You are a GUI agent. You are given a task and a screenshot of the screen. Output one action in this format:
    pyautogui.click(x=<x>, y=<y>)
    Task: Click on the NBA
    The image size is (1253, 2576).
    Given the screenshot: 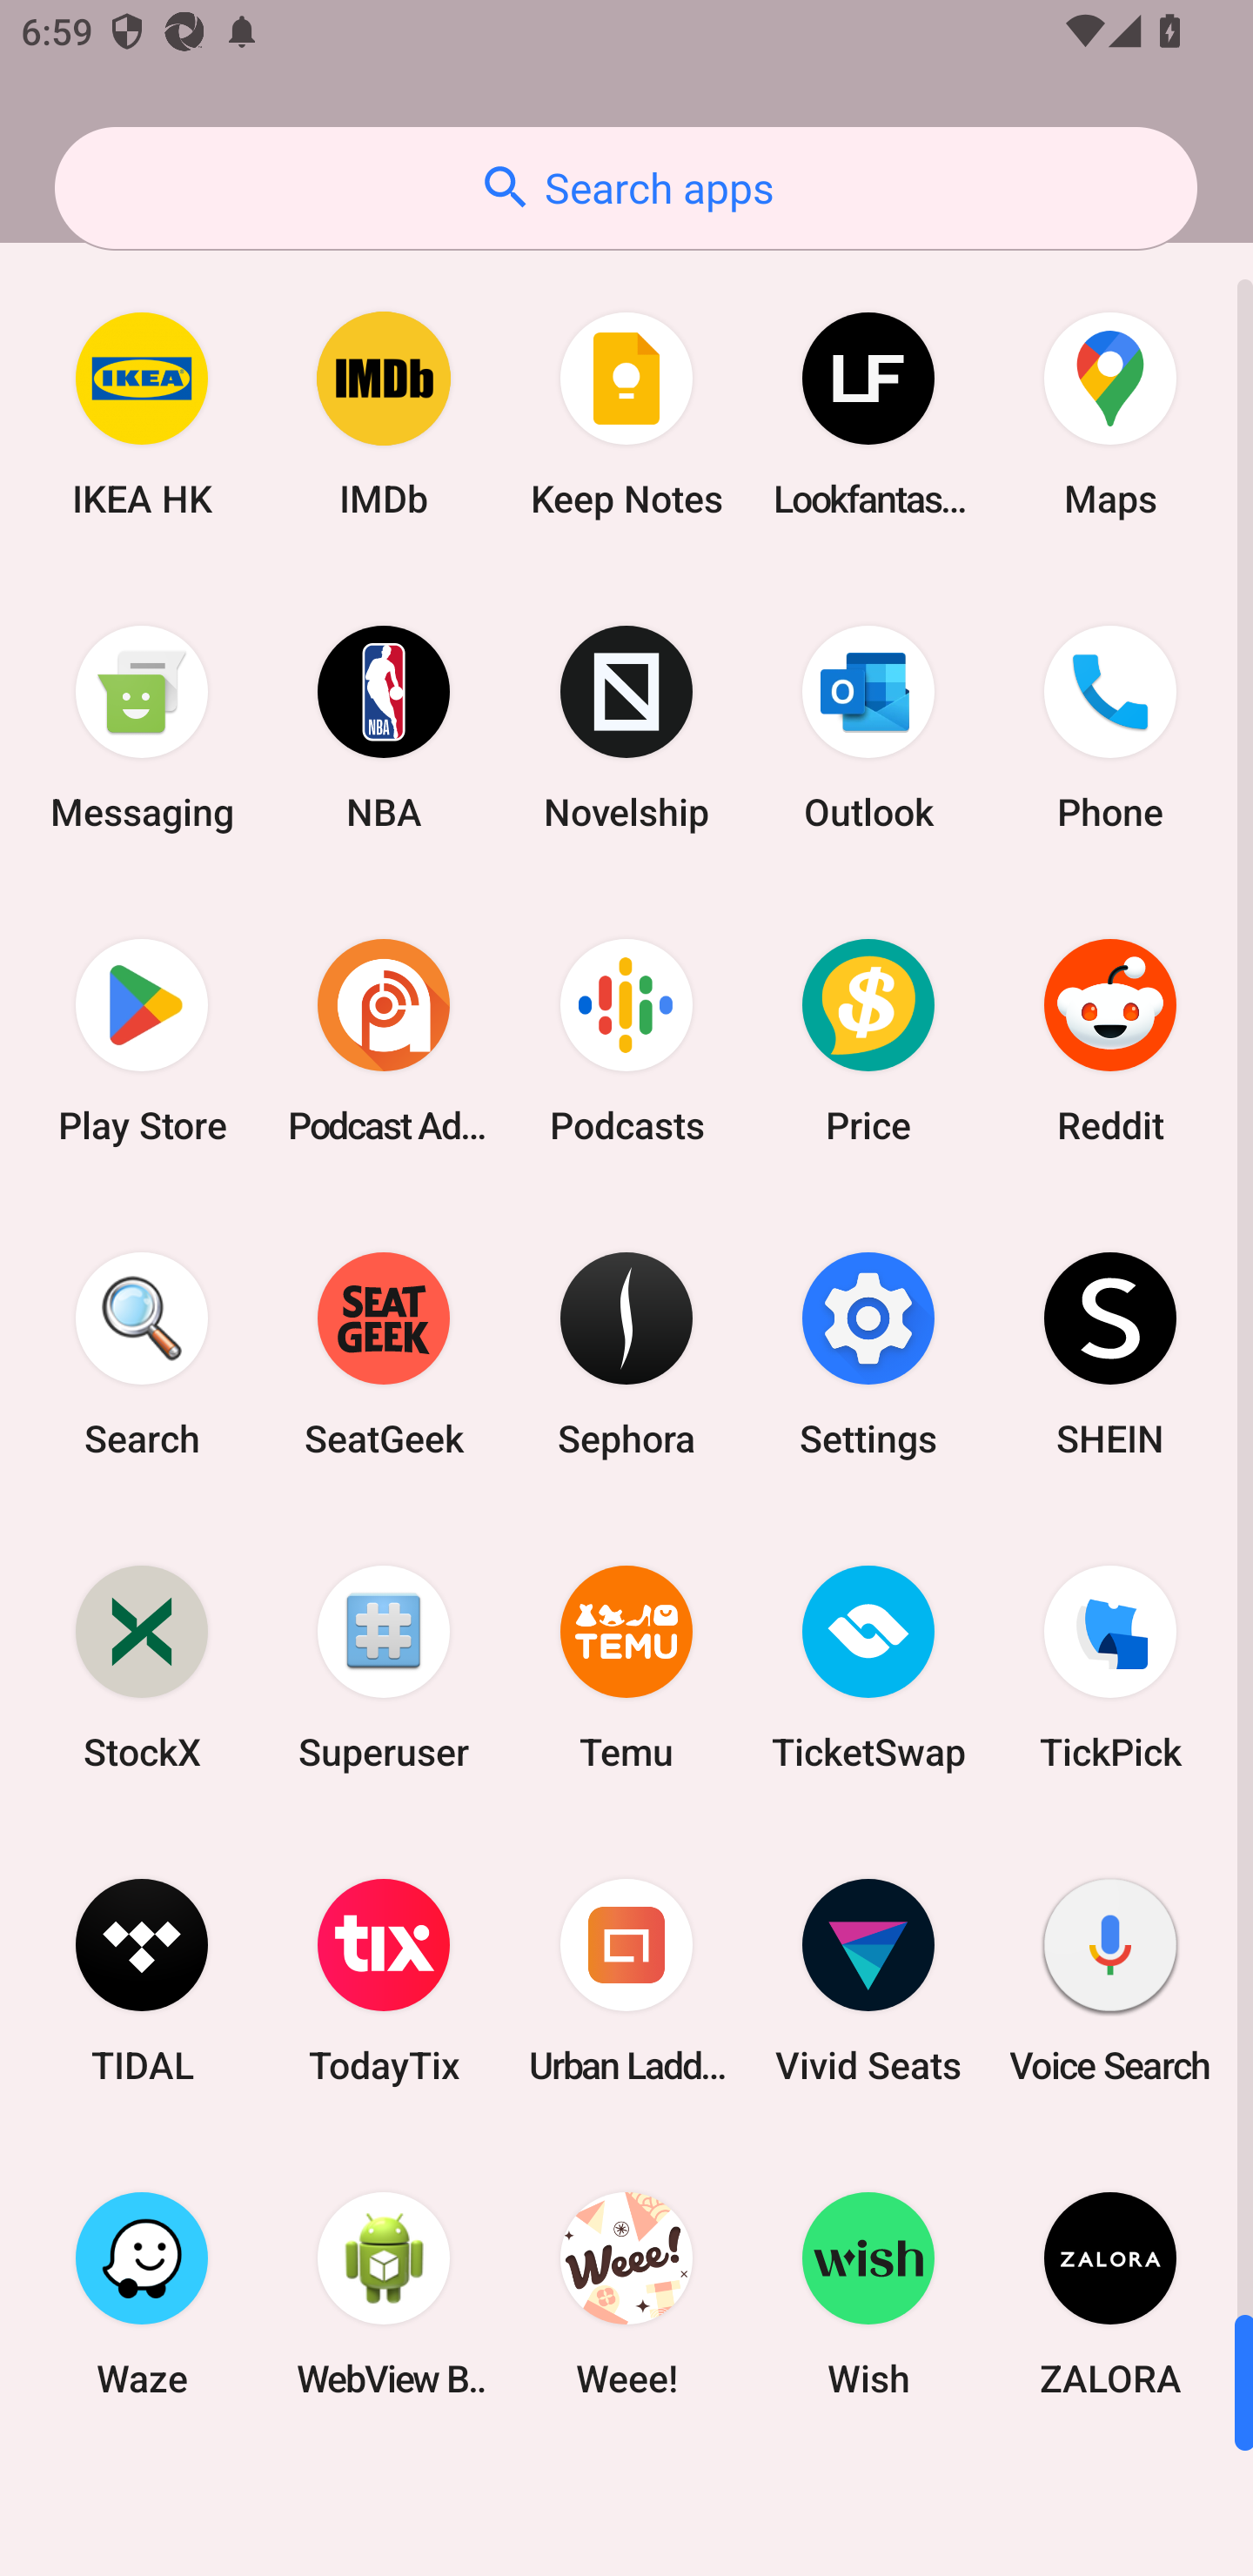 What is the action you would take?
    pyautogui.click(x=384, y=728)
    